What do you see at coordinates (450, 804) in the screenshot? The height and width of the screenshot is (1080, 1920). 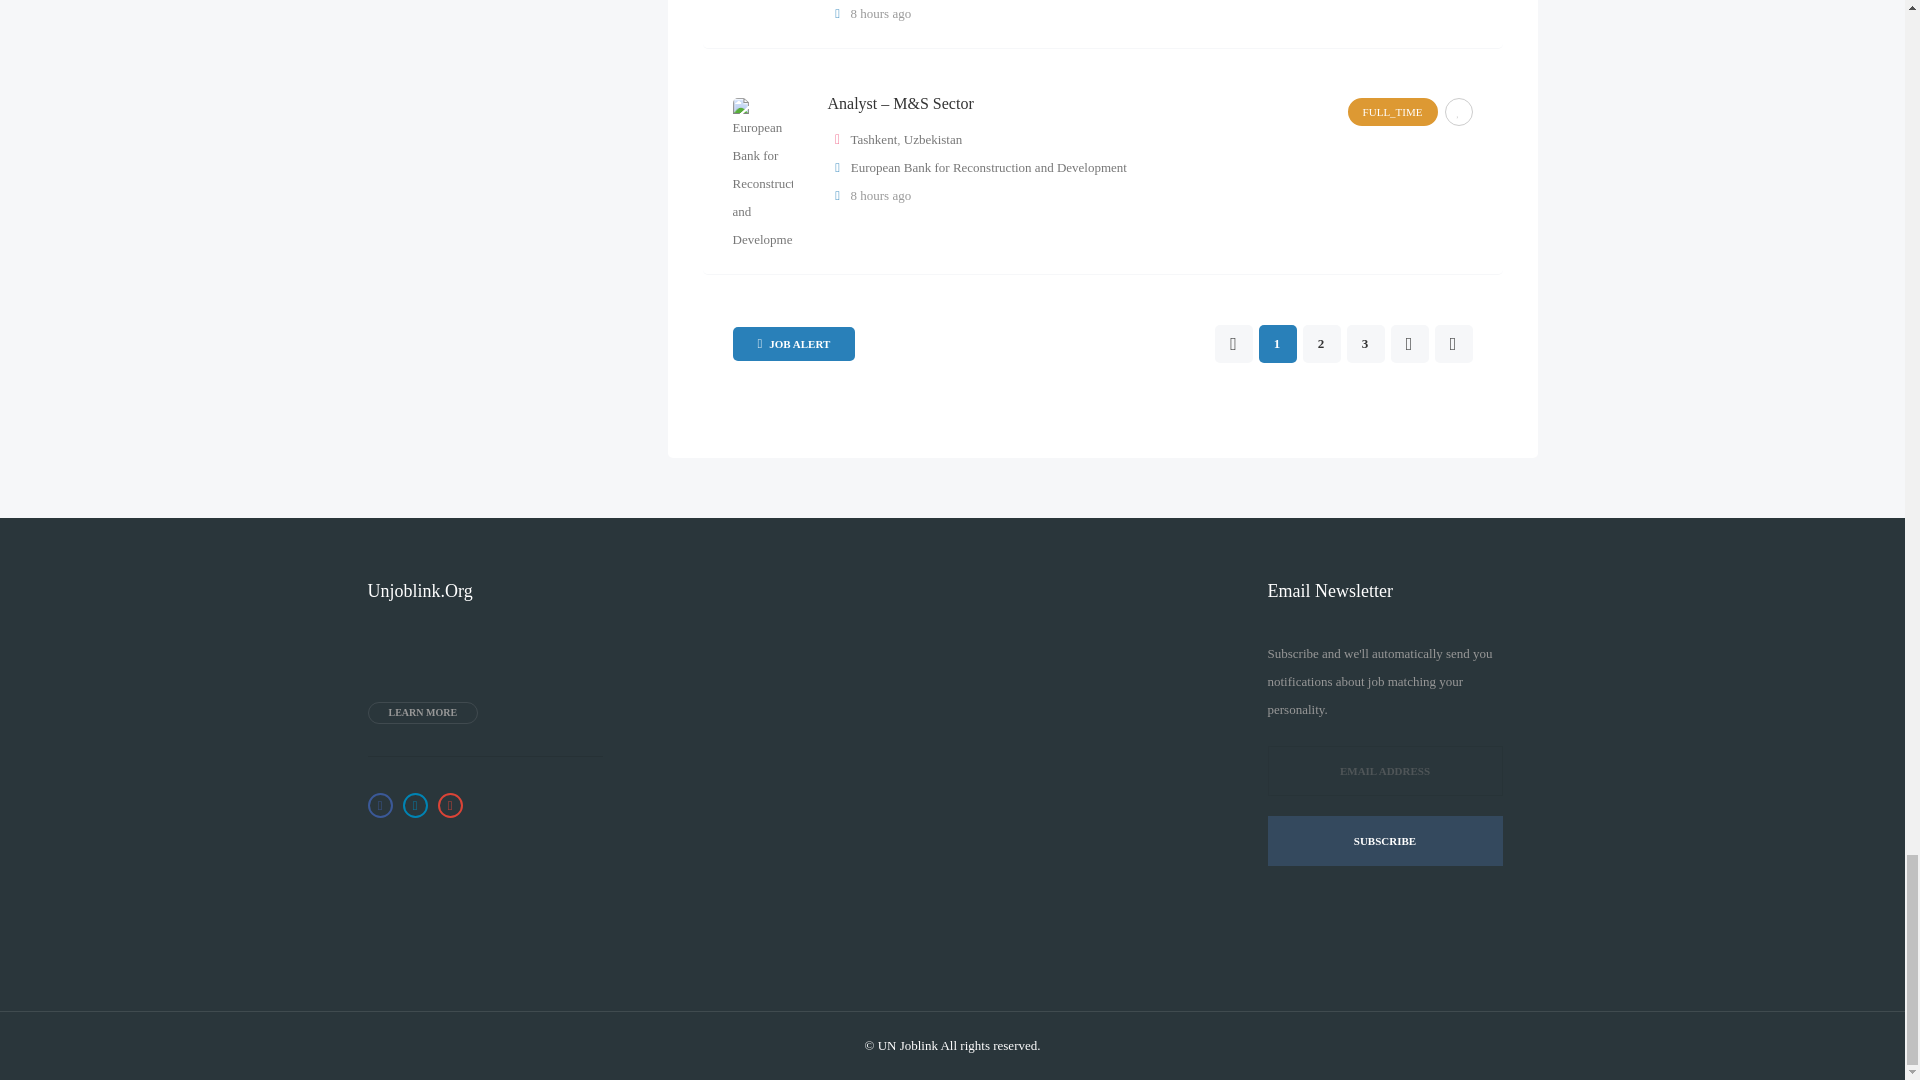 I see `Google Plush` at bounding box center [450, 804].